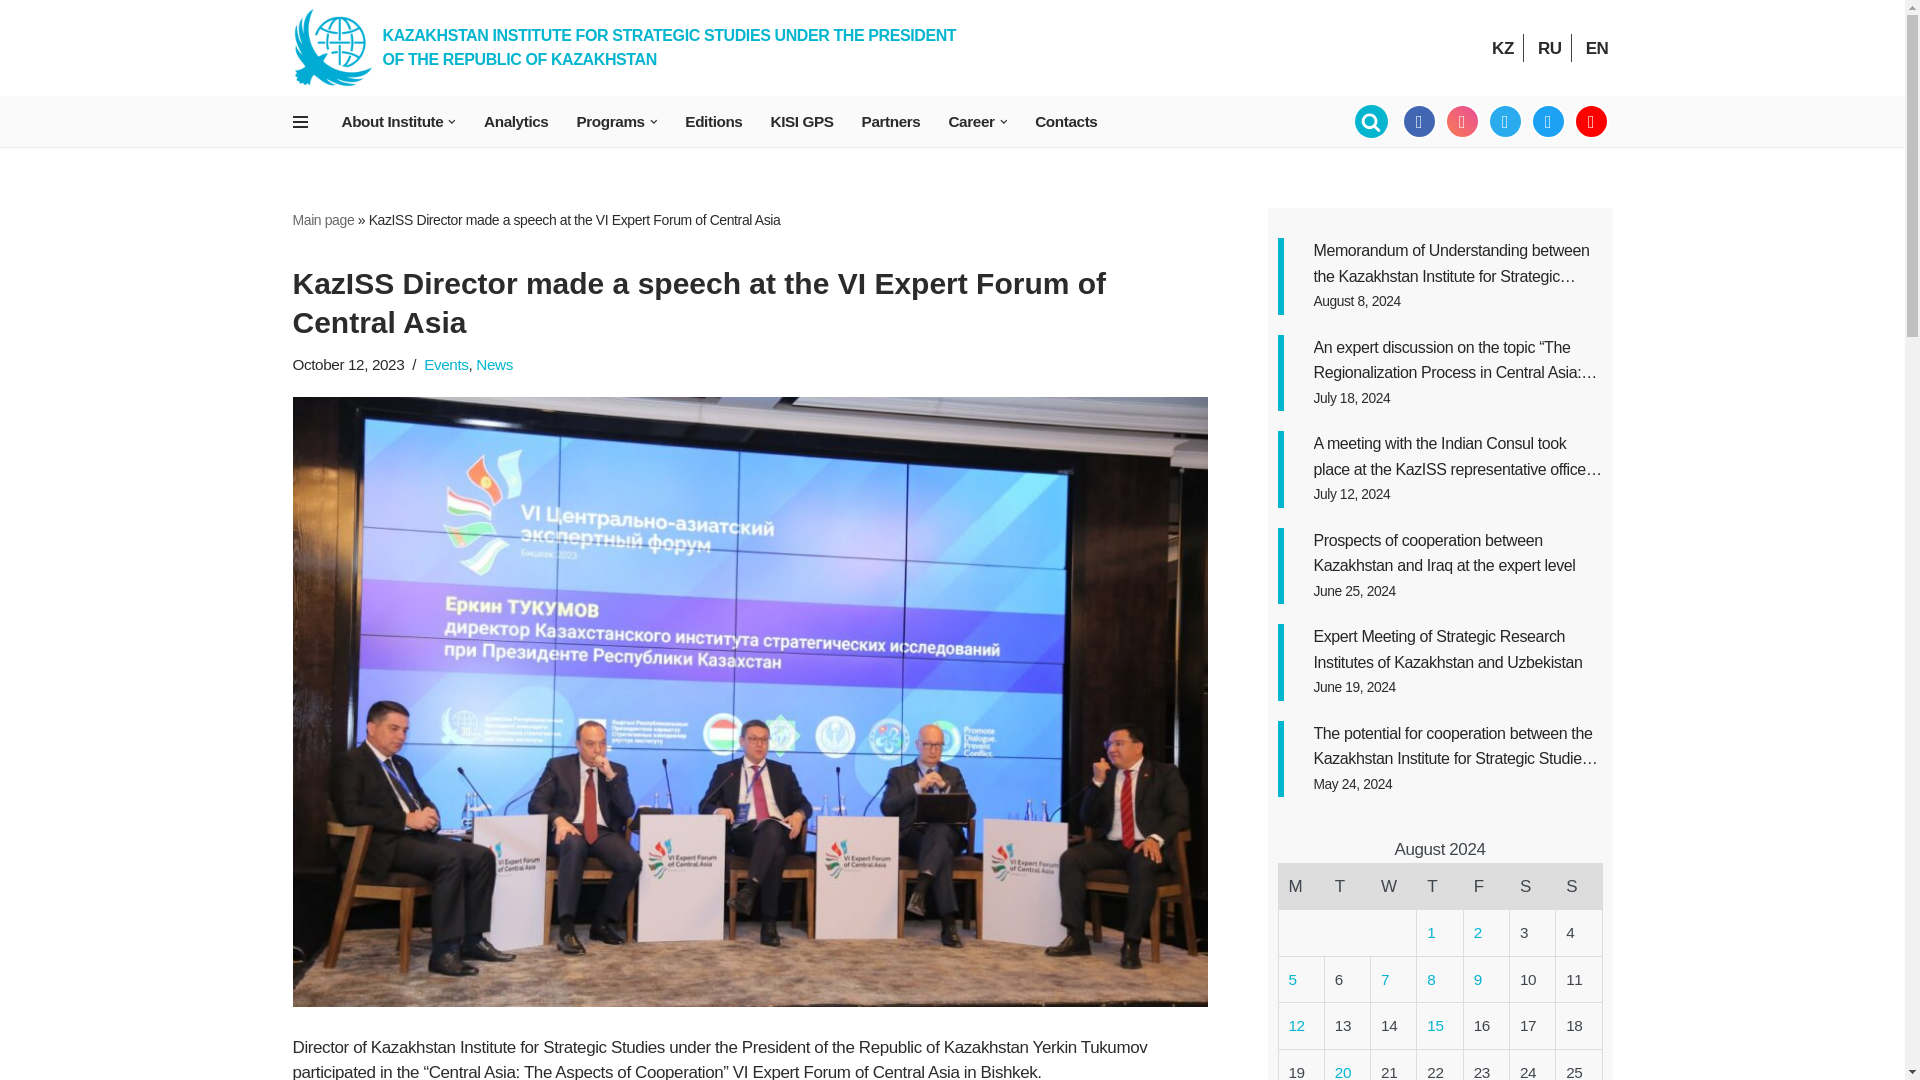  Describe the element at coordinates (1065, 121) in the screenshot. I see `Contacts` at that location.